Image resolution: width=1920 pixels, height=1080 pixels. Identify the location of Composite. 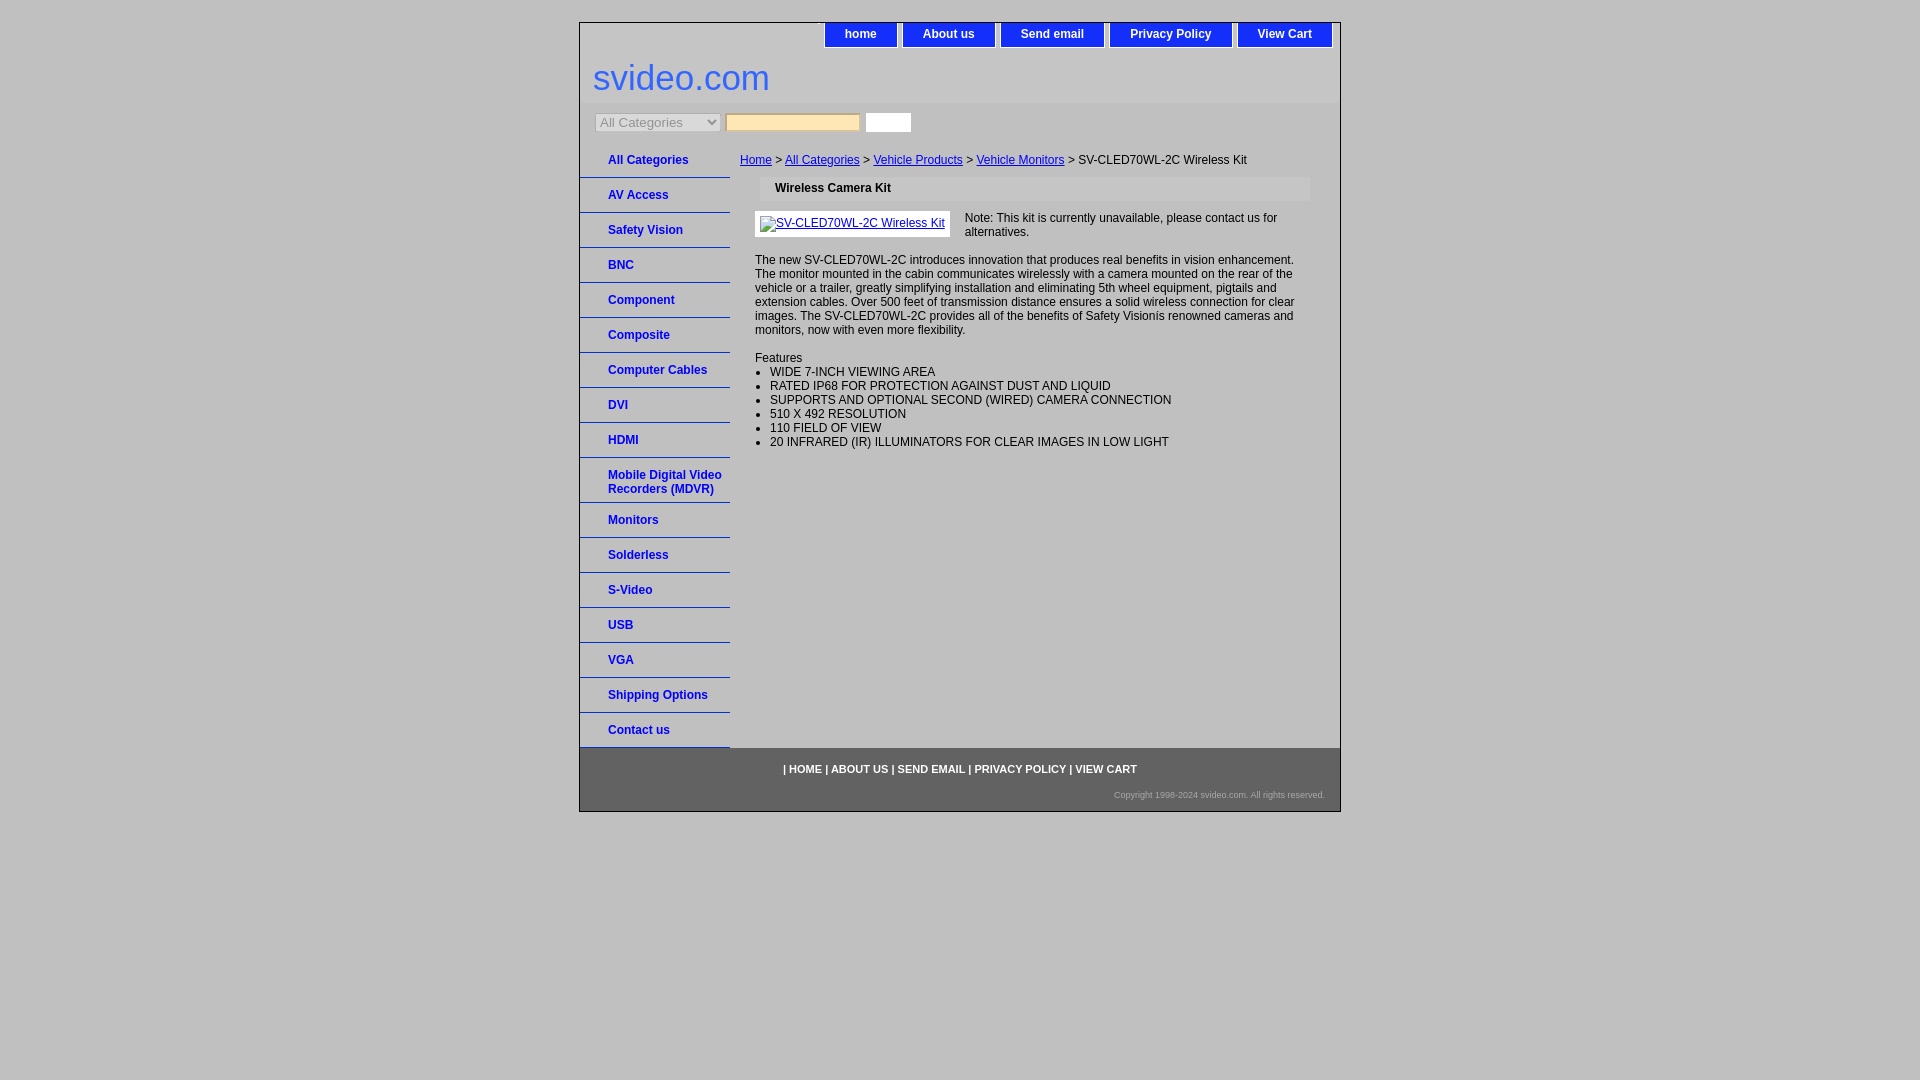
(654, 335).